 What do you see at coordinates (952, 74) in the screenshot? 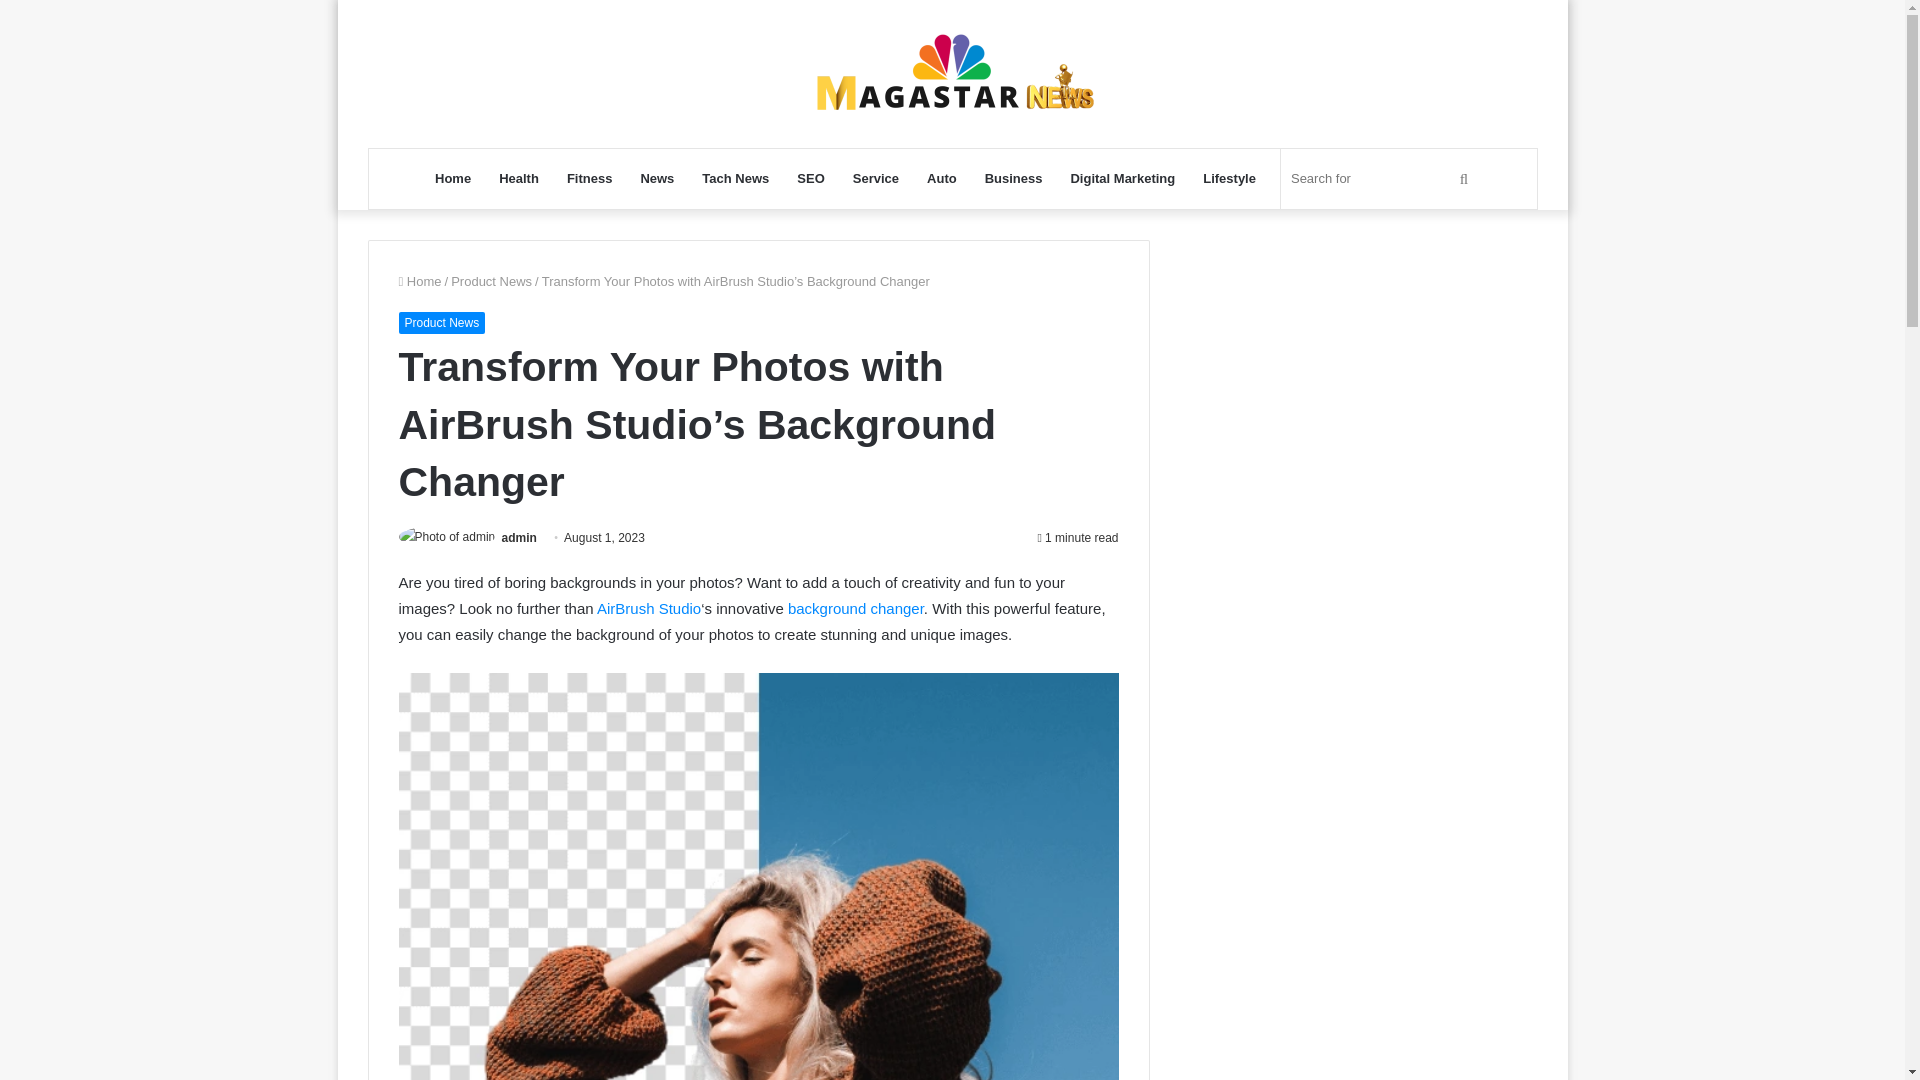
I see `Magastarnews.com` at bounding box center [952, 74].